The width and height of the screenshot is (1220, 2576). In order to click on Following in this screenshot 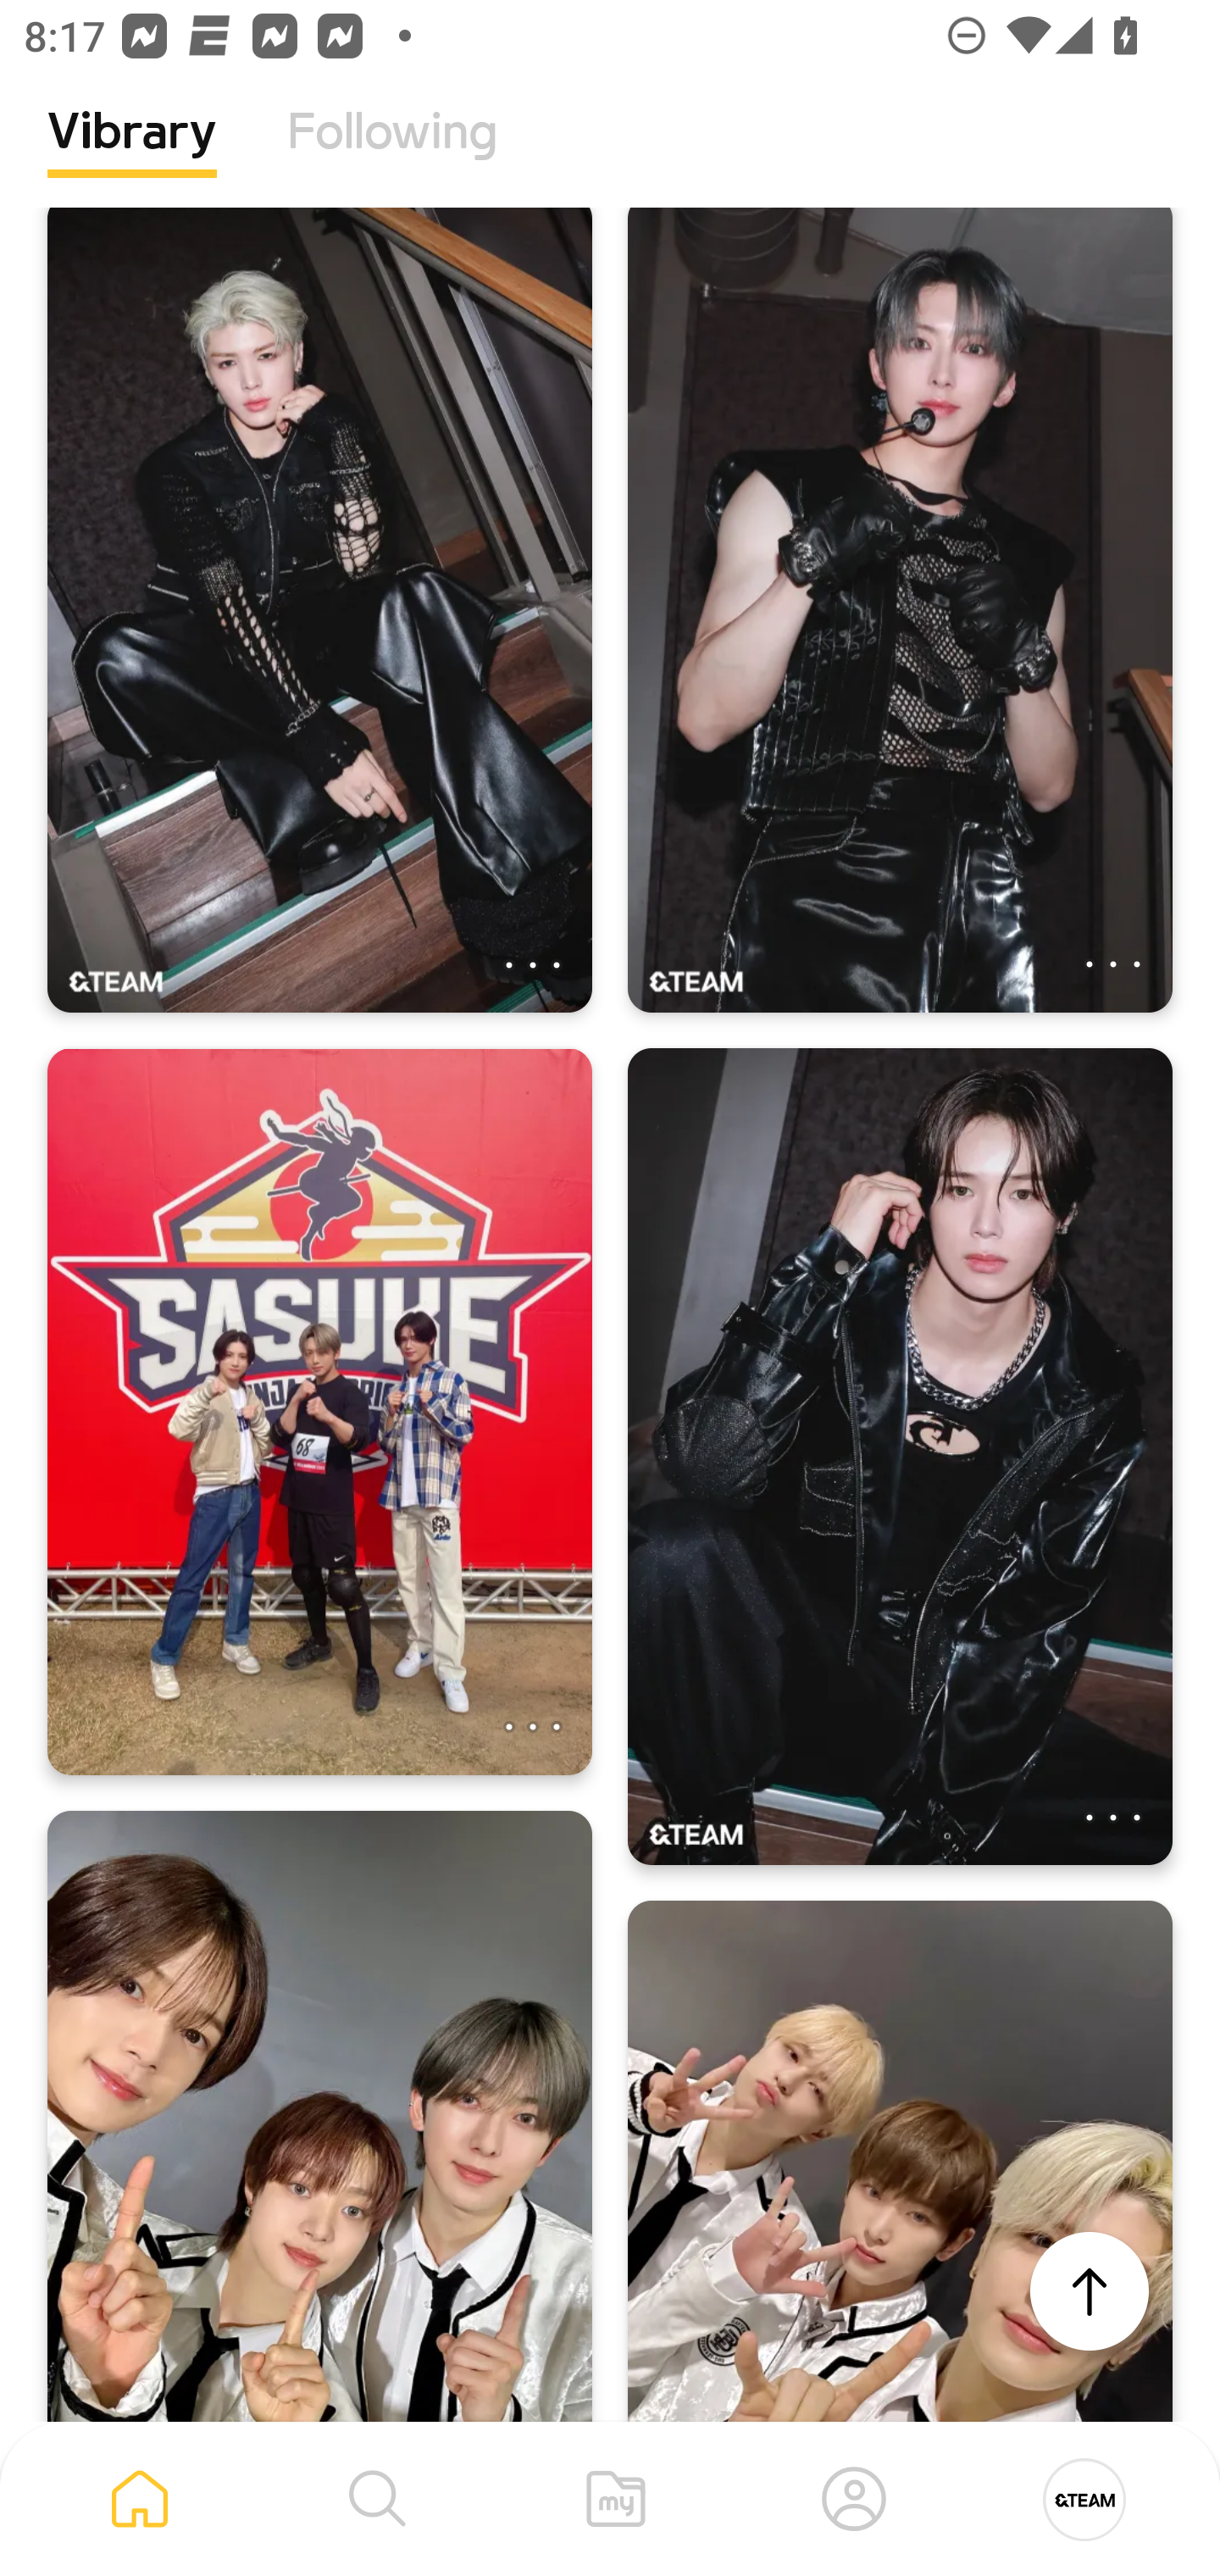, I will do `click(392, 157)`.